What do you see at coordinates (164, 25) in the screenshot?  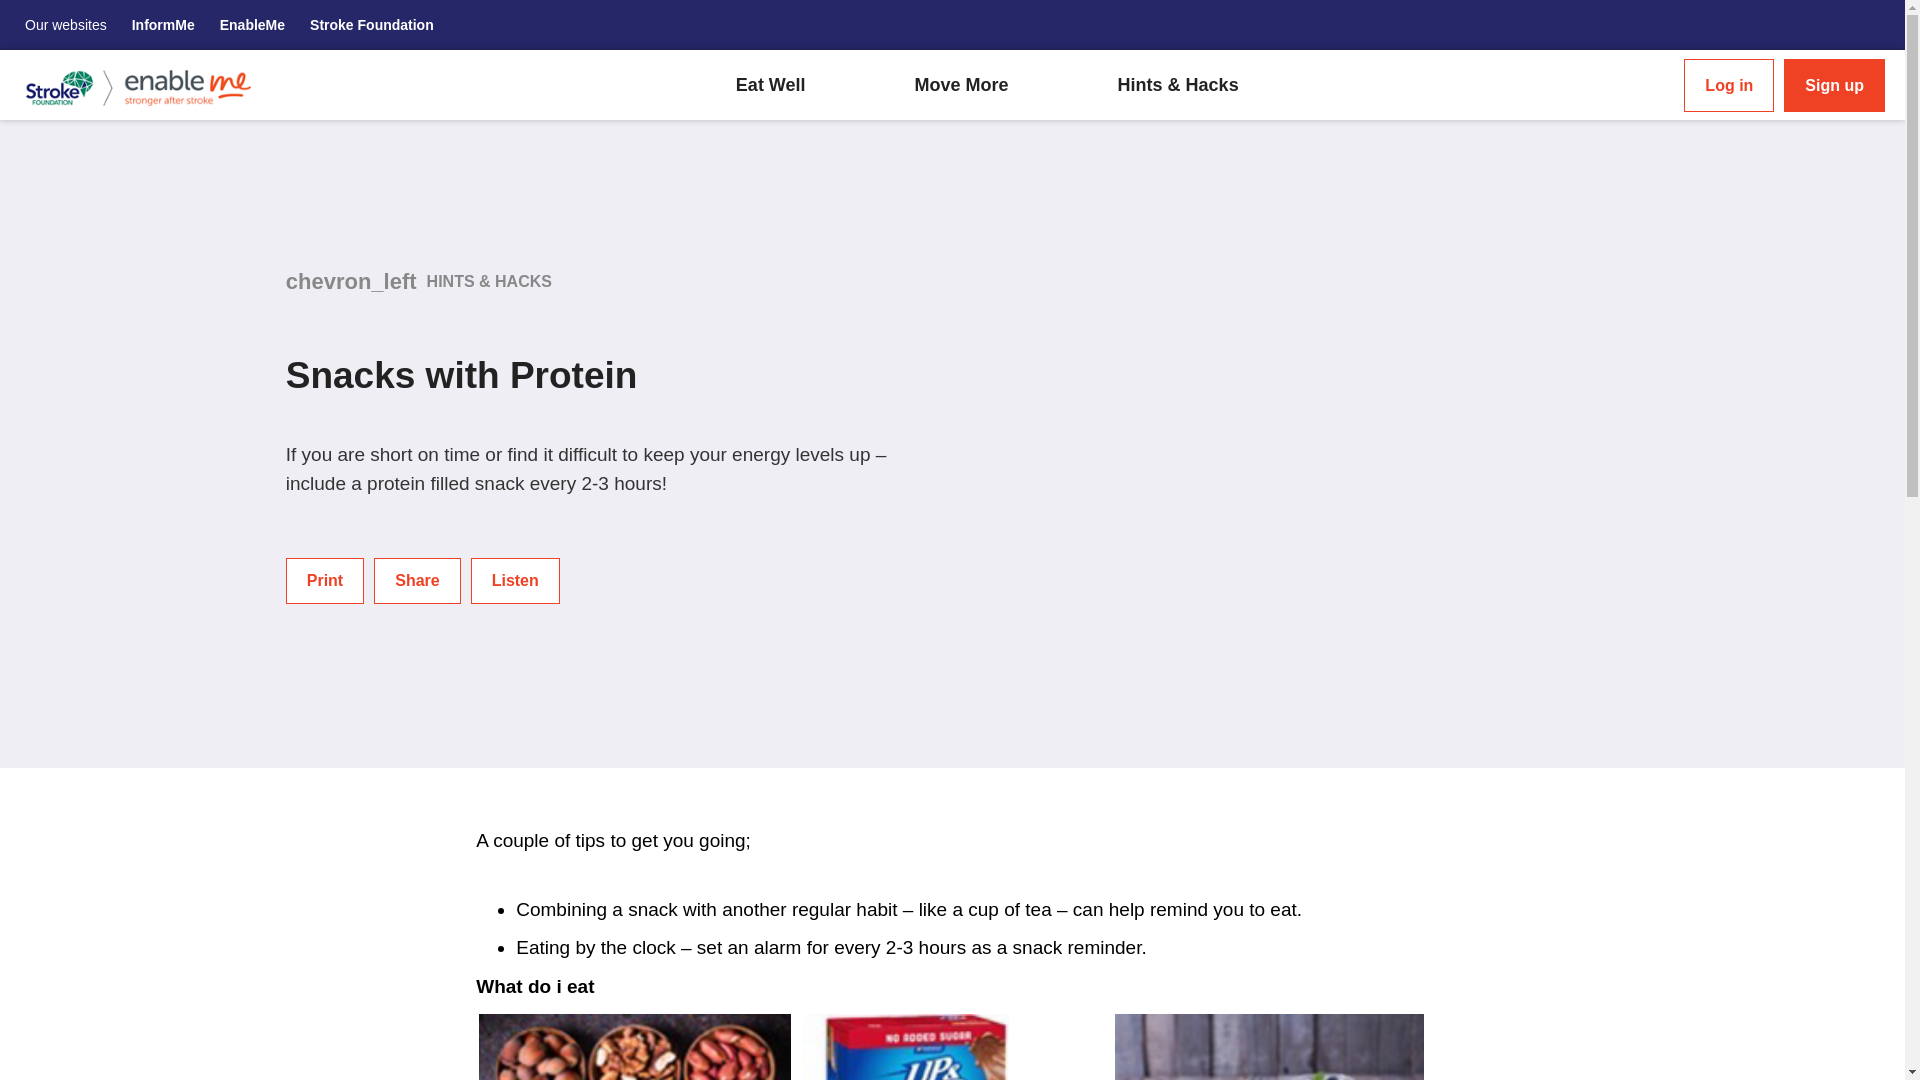 I see `InformMe` at bounding box center [164, 25].